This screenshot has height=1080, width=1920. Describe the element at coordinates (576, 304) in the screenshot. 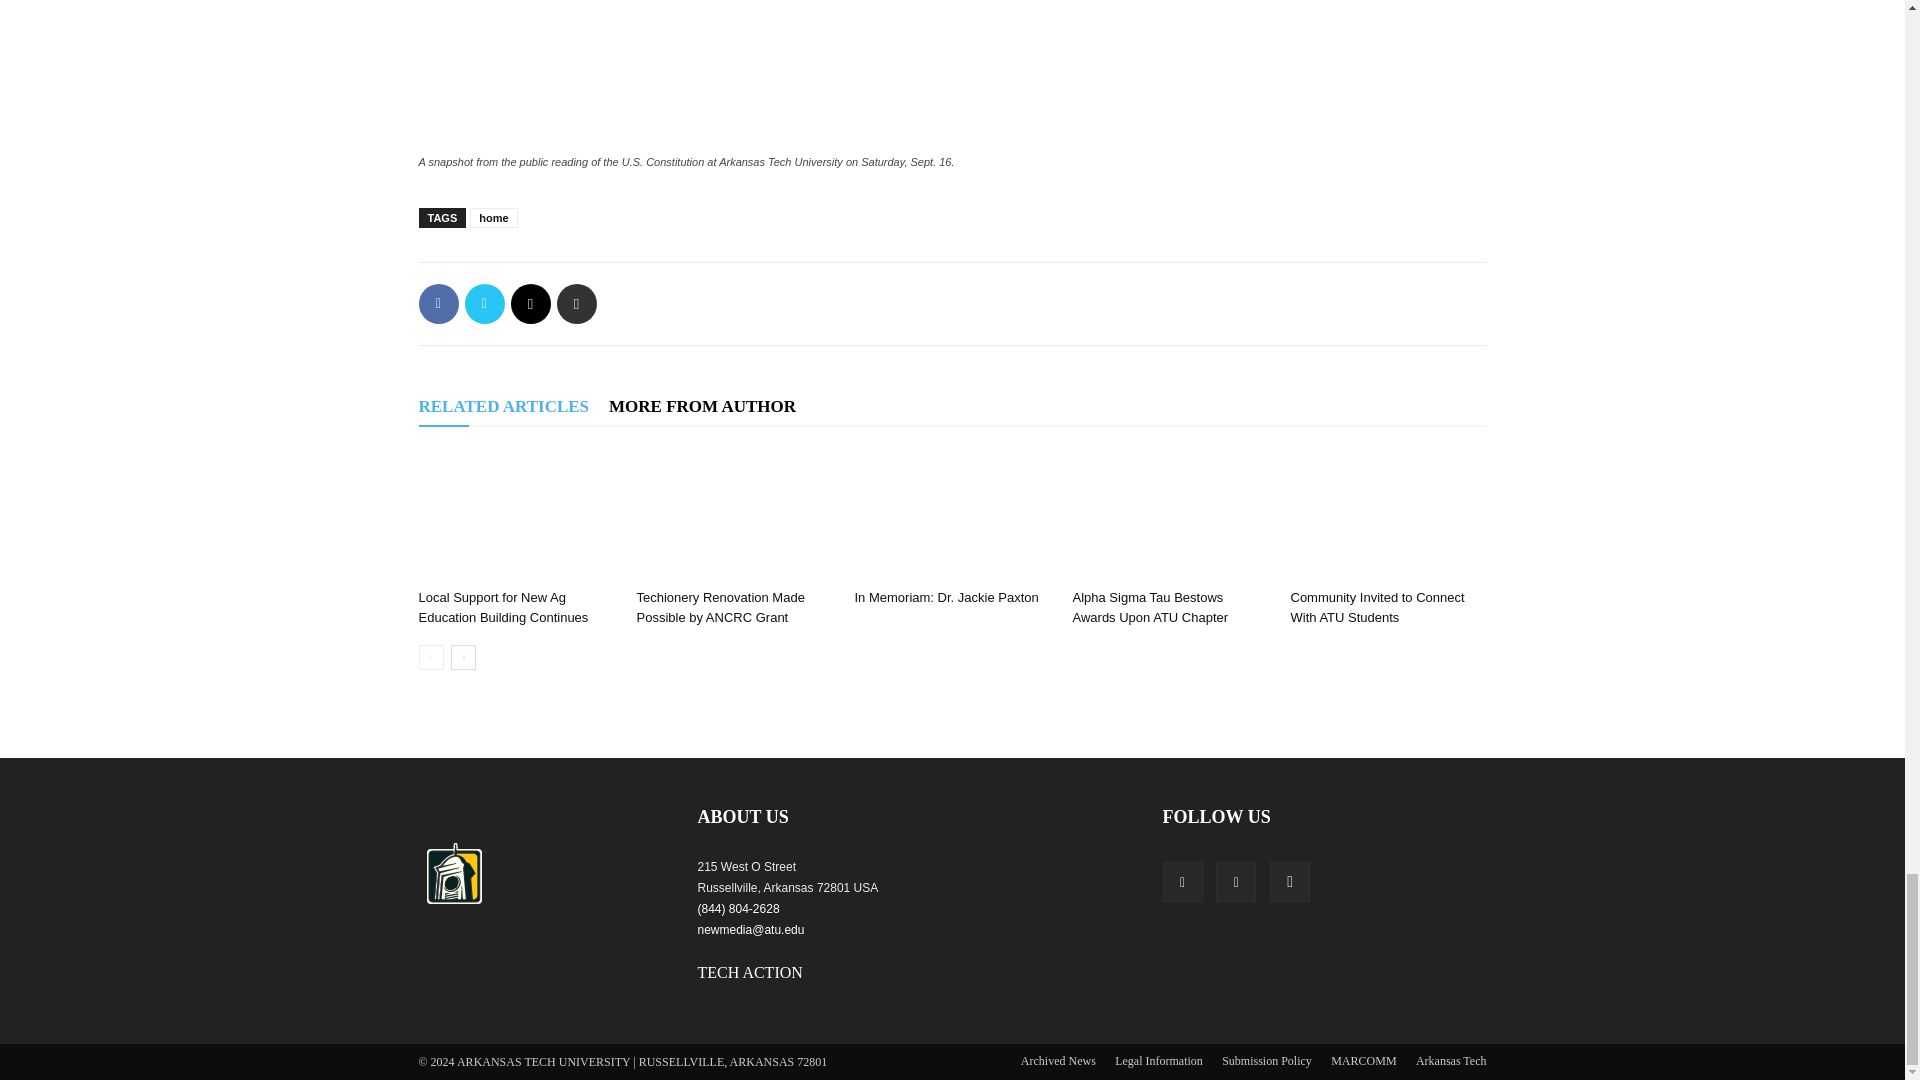

I see `Print` at that location.